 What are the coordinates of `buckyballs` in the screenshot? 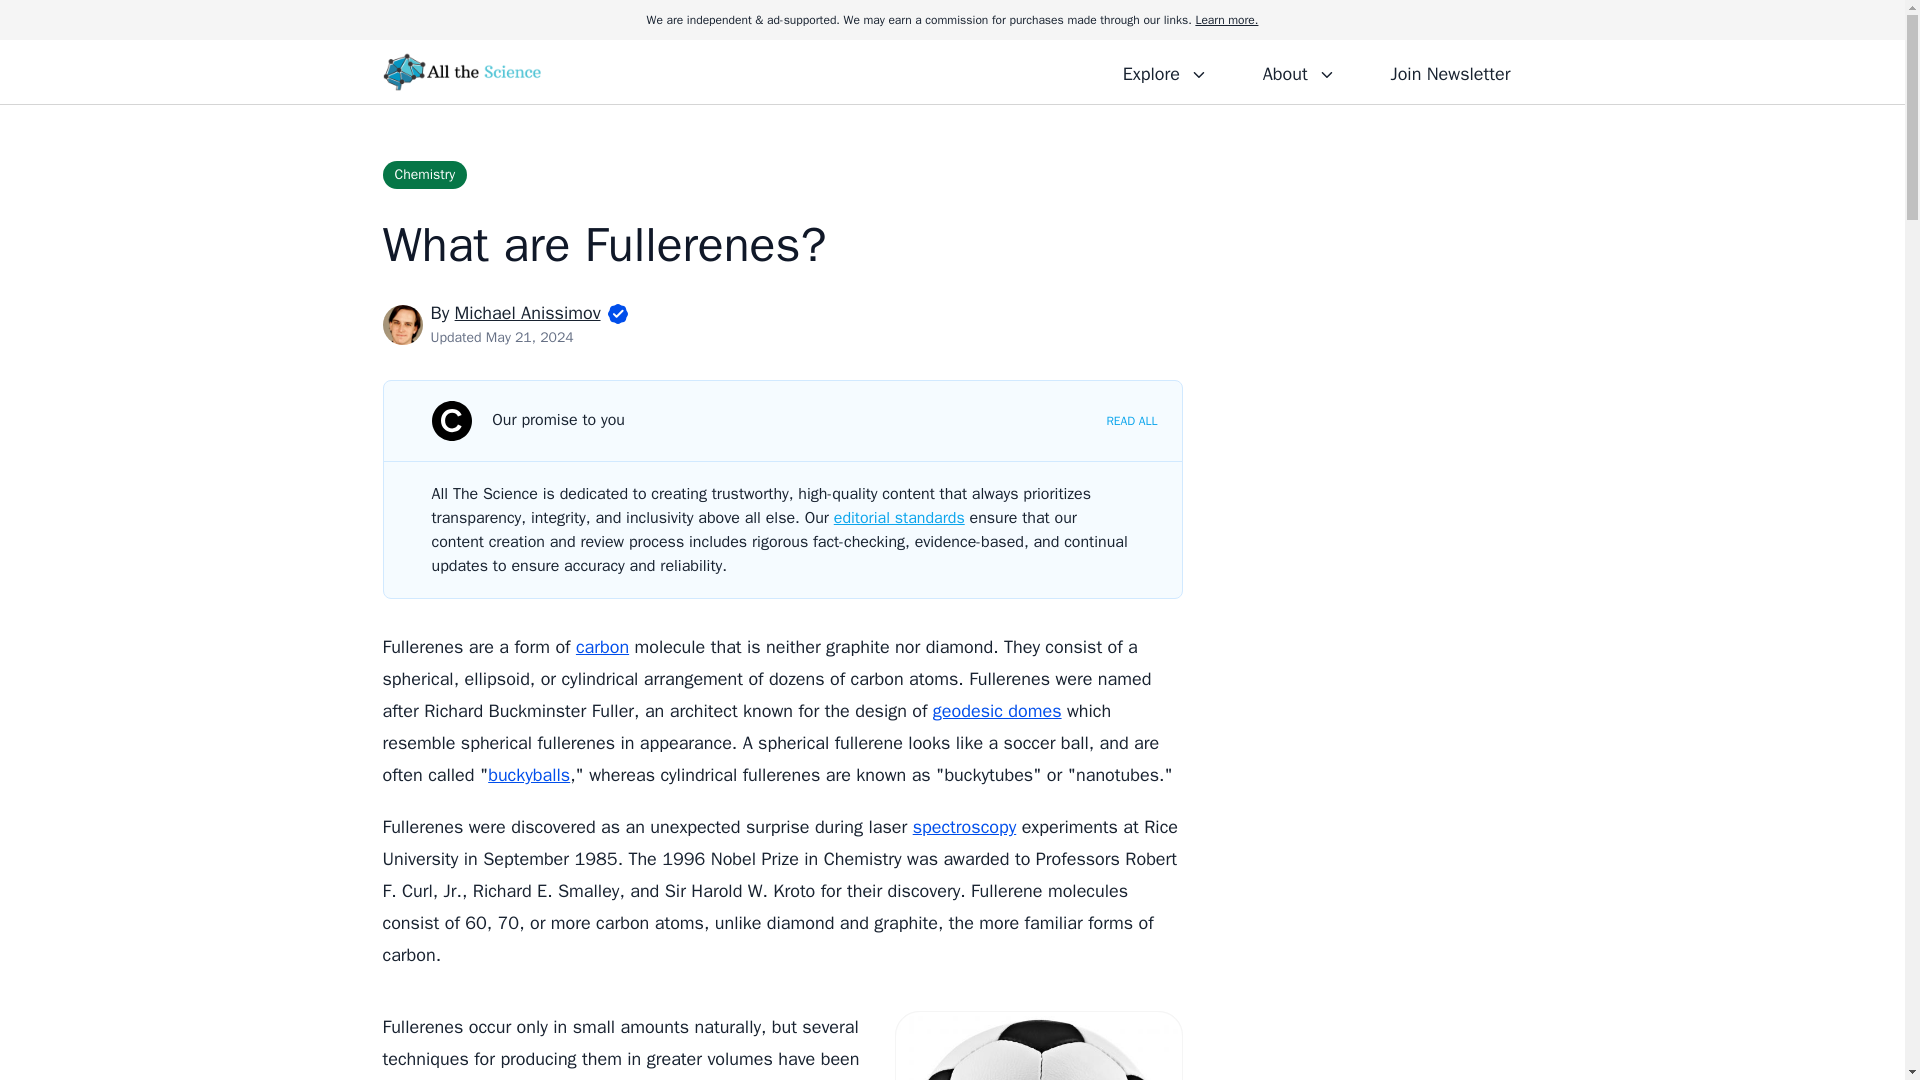 It's located at (528, 774).